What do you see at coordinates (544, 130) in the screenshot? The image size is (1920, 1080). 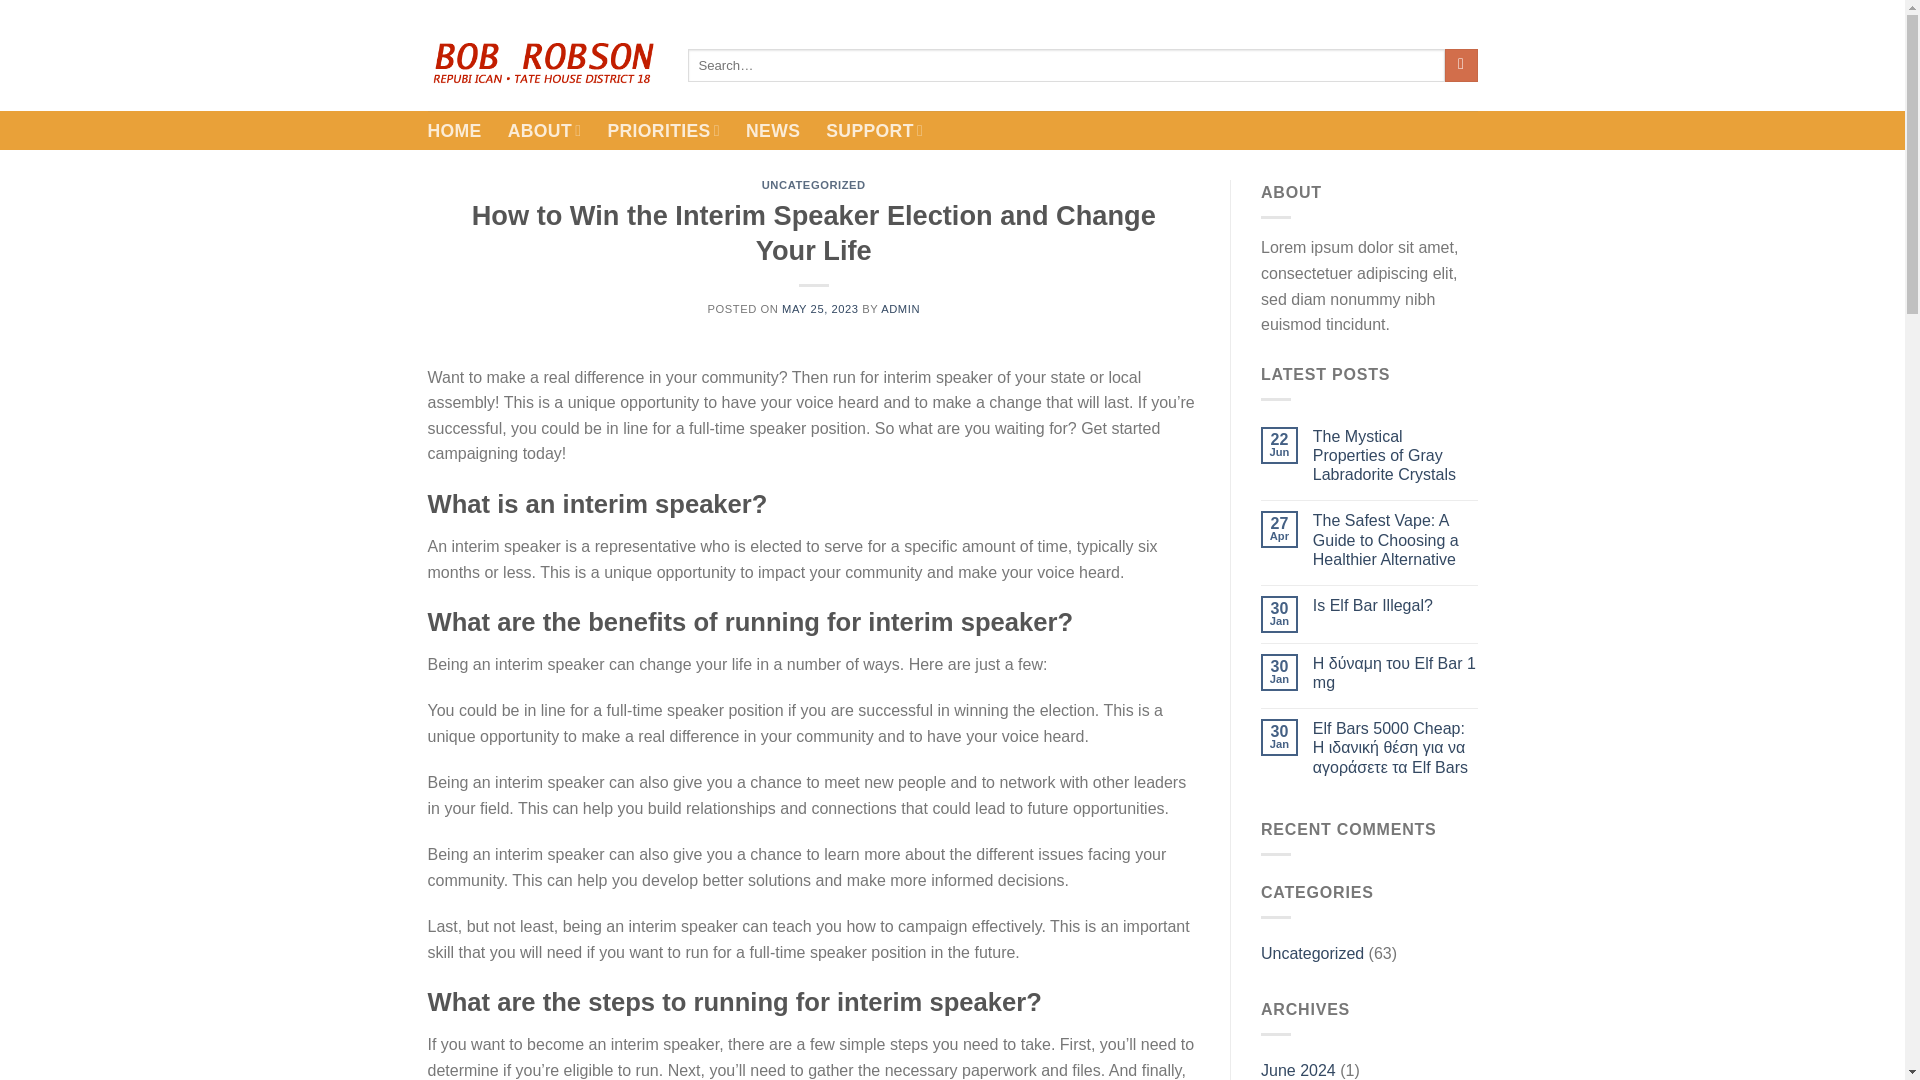 I see `ABOUT` at bounding box center [544, 130].